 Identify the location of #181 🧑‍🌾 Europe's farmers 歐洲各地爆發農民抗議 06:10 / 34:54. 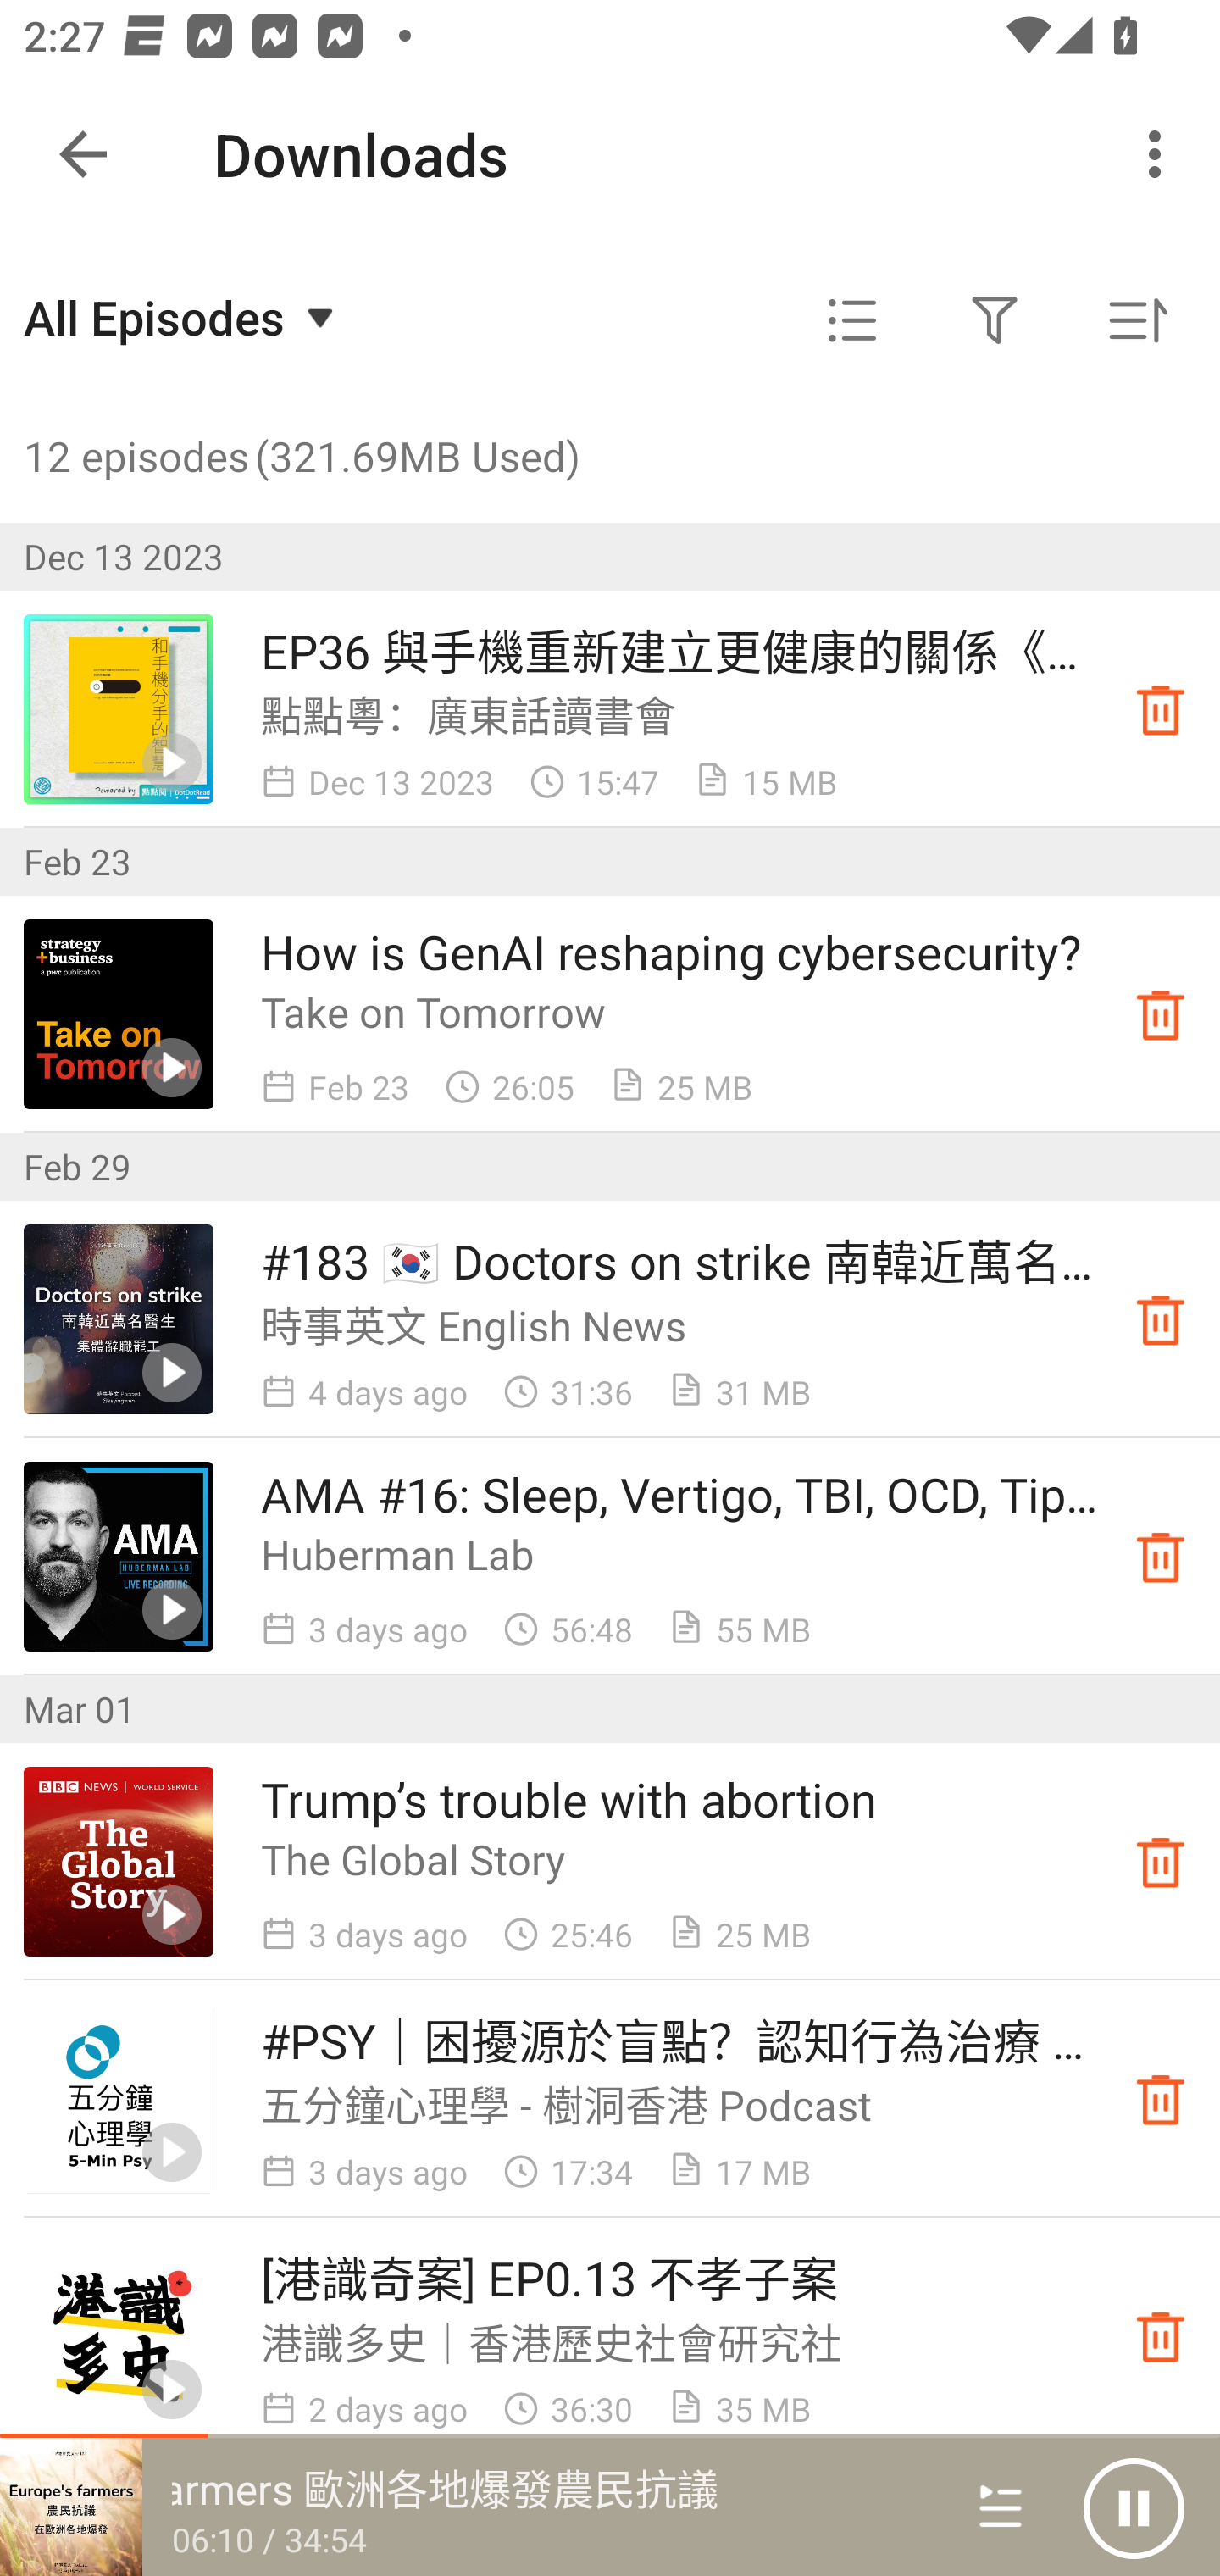
(464, 2507).